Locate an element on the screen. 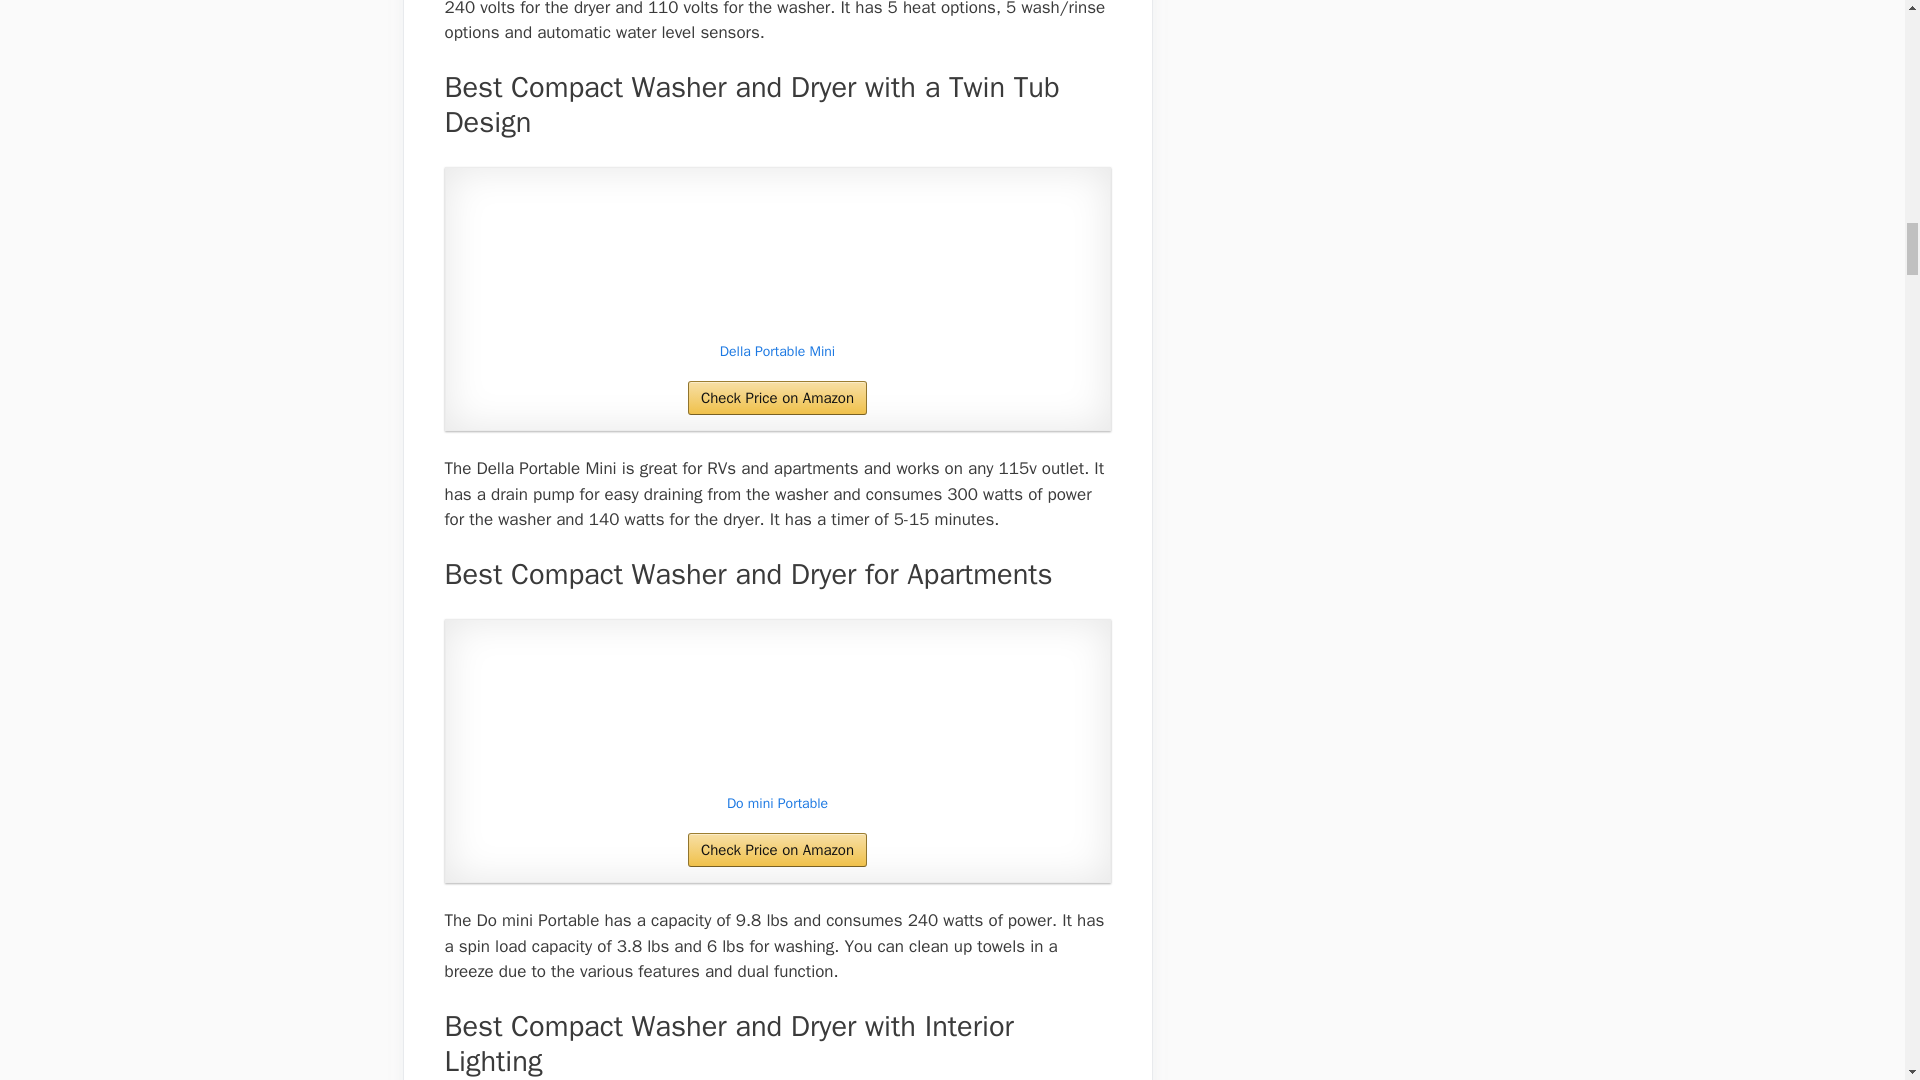 This screenshot has height=1080, width=1920. Della Portable Mini is located at coordinates (777, 352).